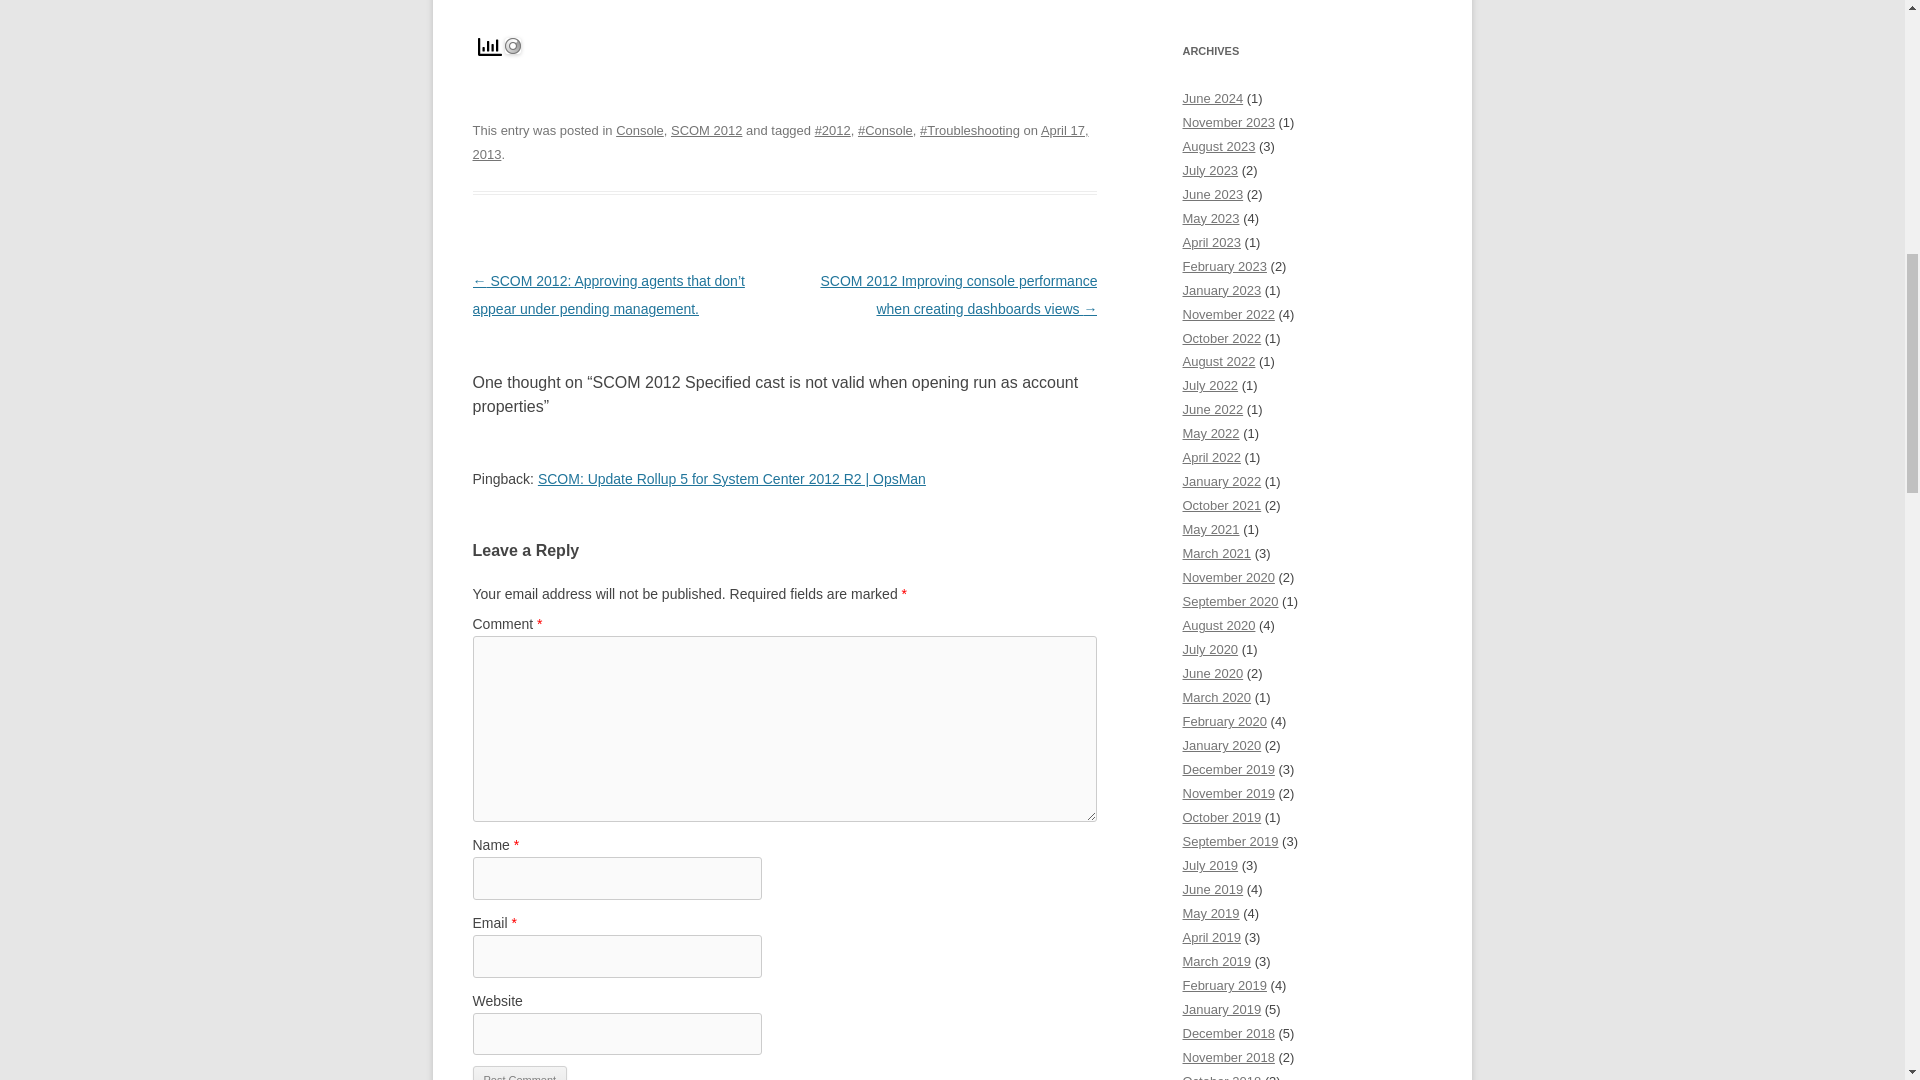 The image size is (1920, 1080). What do you see at coordinates (1222, 290) in the screenshot?
I see `January 2023` at bounding box center [1222, 290].